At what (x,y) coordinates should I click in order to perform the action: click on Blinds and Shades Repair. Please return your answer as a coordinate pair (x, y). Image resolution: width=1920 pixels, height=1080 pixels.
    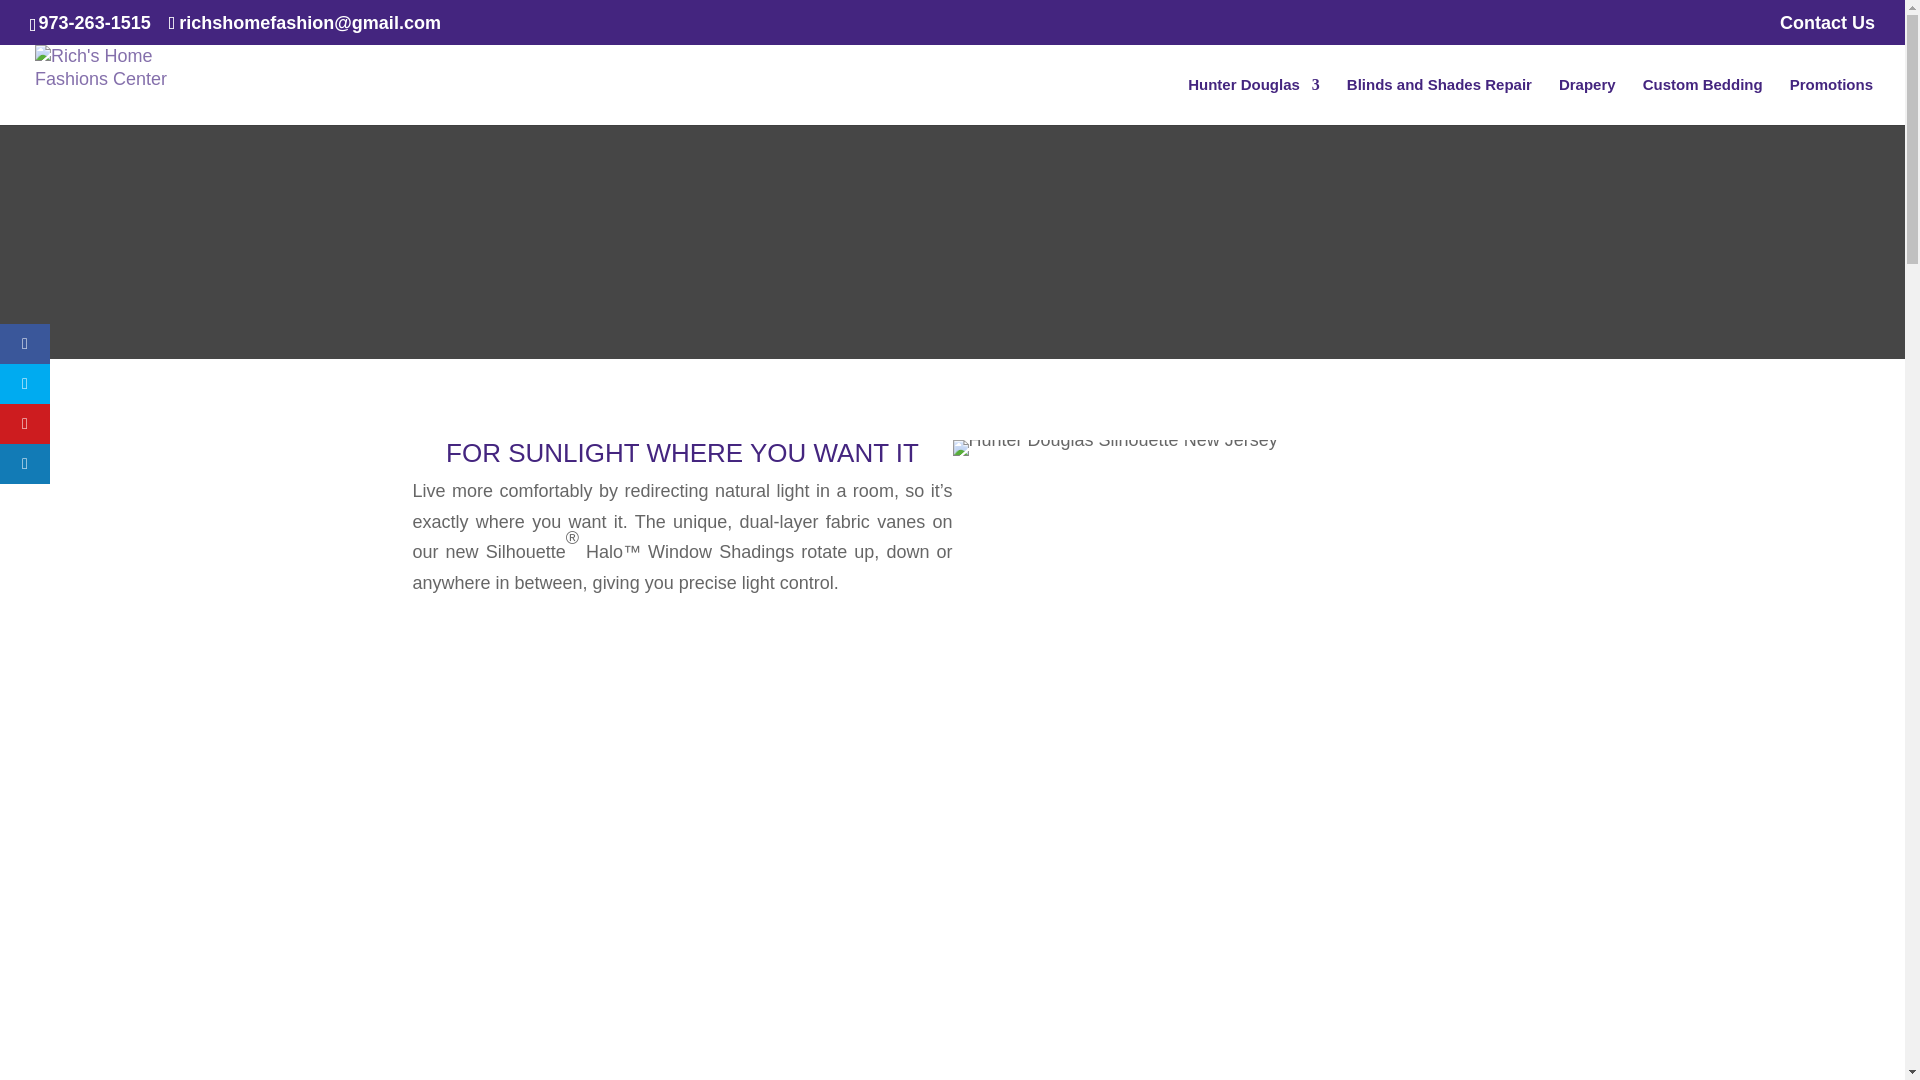
    Looking at the image, I should click on (1440, 101).